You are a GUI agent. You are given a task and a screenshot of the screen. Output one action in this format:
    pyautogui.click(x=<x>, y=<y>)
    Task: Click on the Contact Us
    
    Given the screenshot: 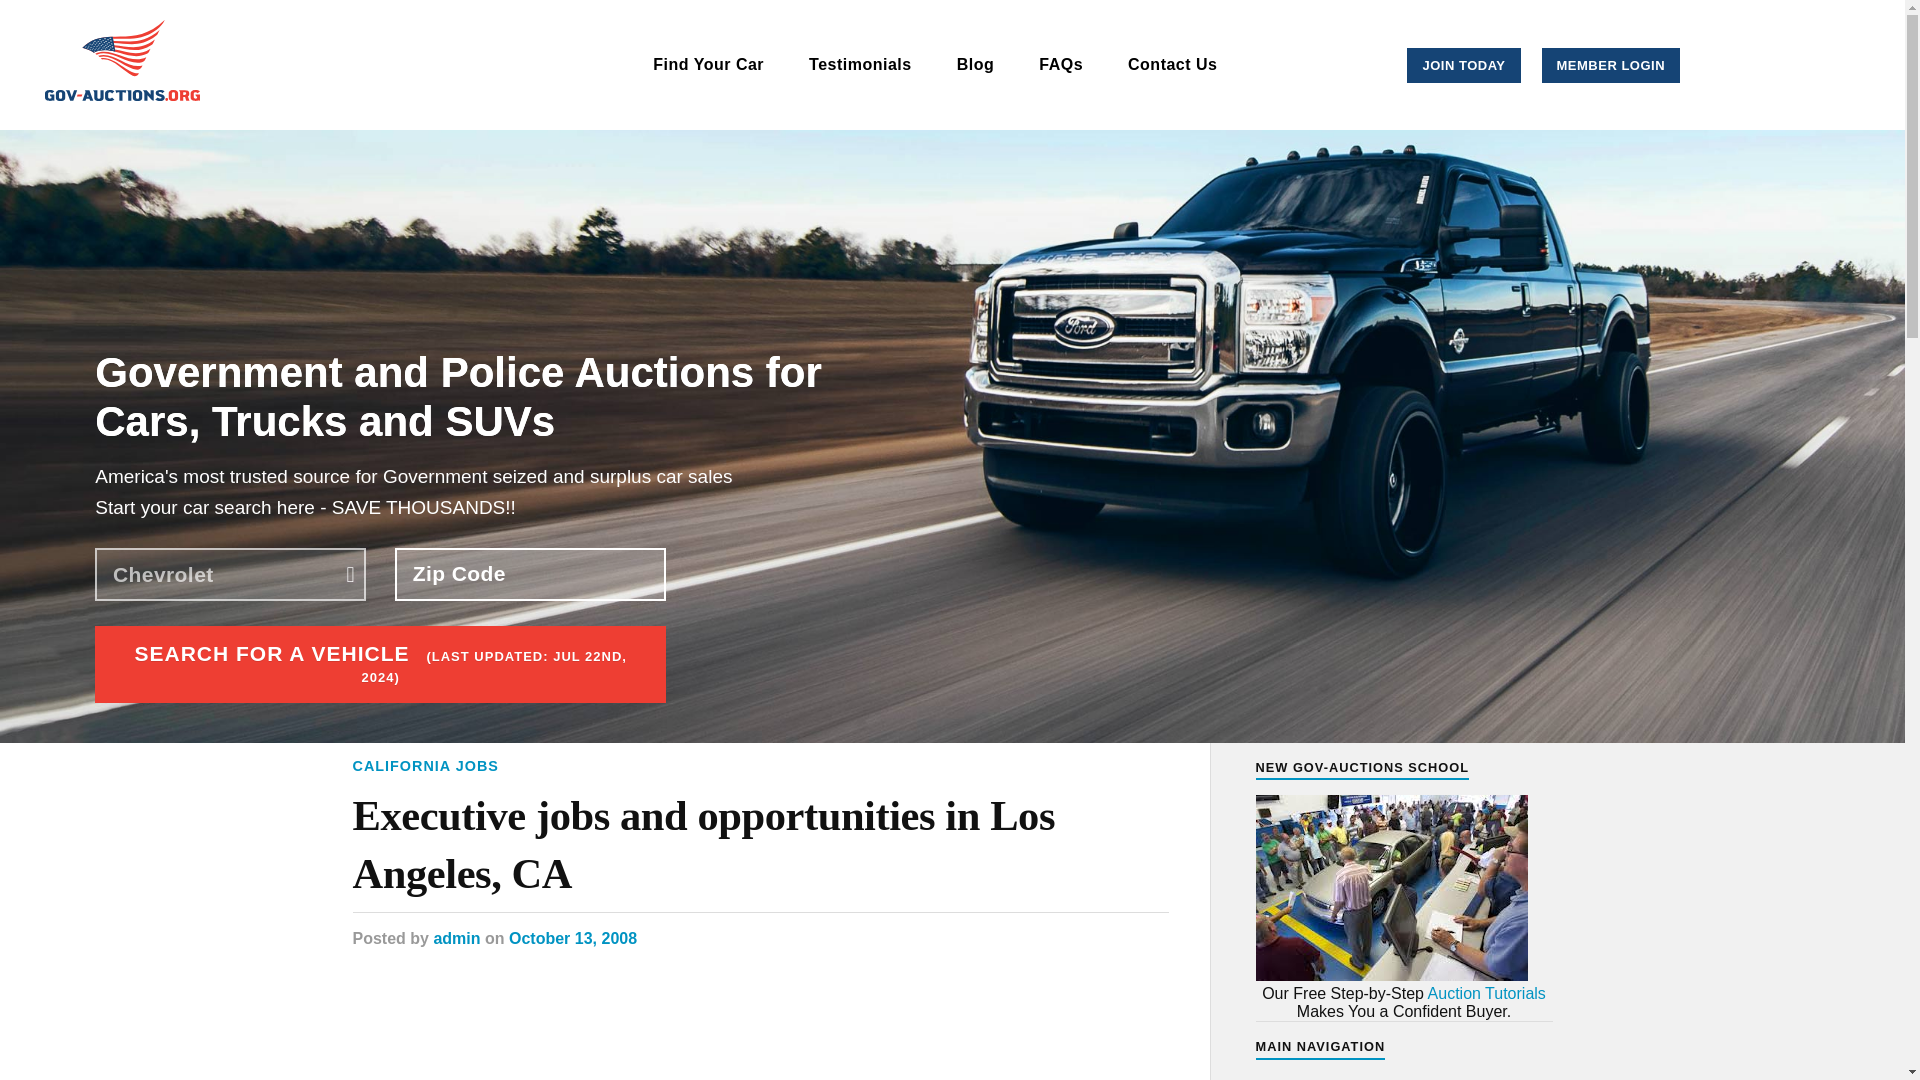 What is the action you would take?
    pyautogui.click(x=1172, y=64)
    